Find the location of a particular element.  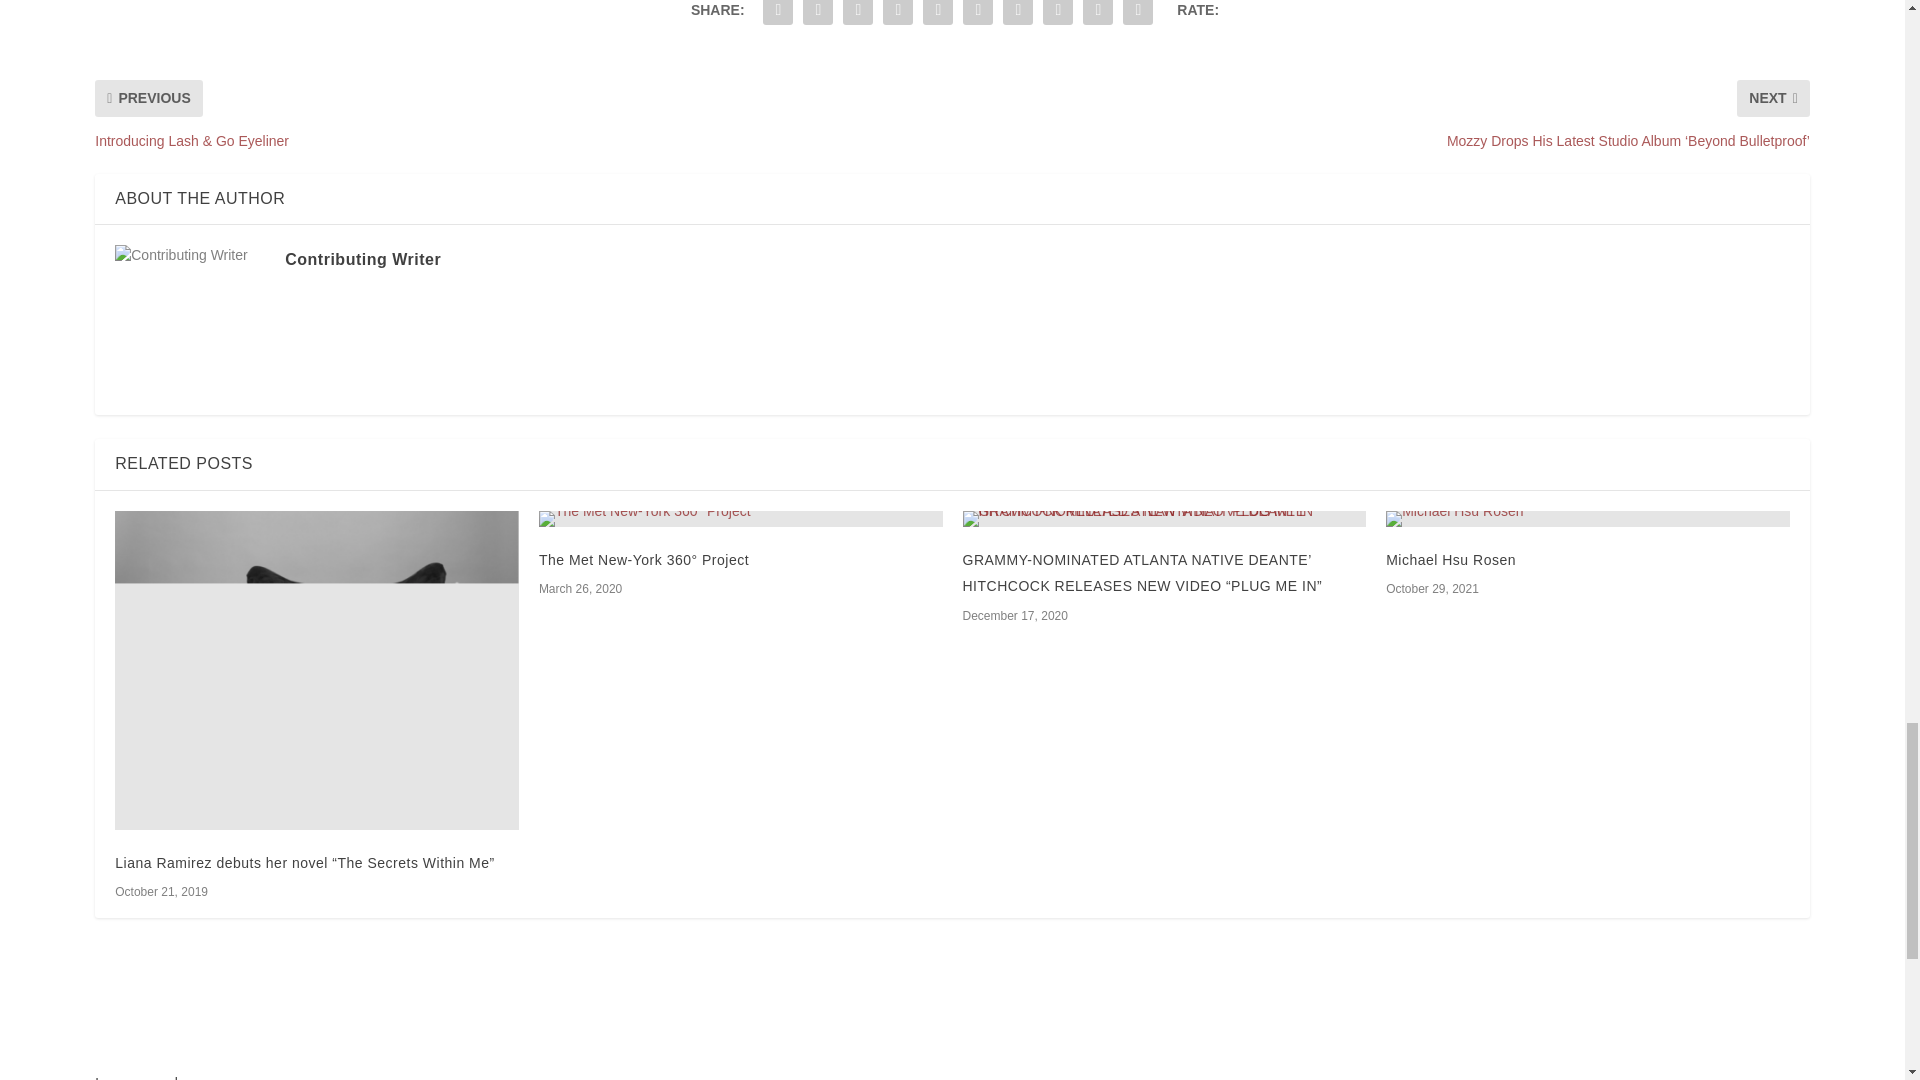

View all posts by Contributing Writer is located at coordinates (362, 258).